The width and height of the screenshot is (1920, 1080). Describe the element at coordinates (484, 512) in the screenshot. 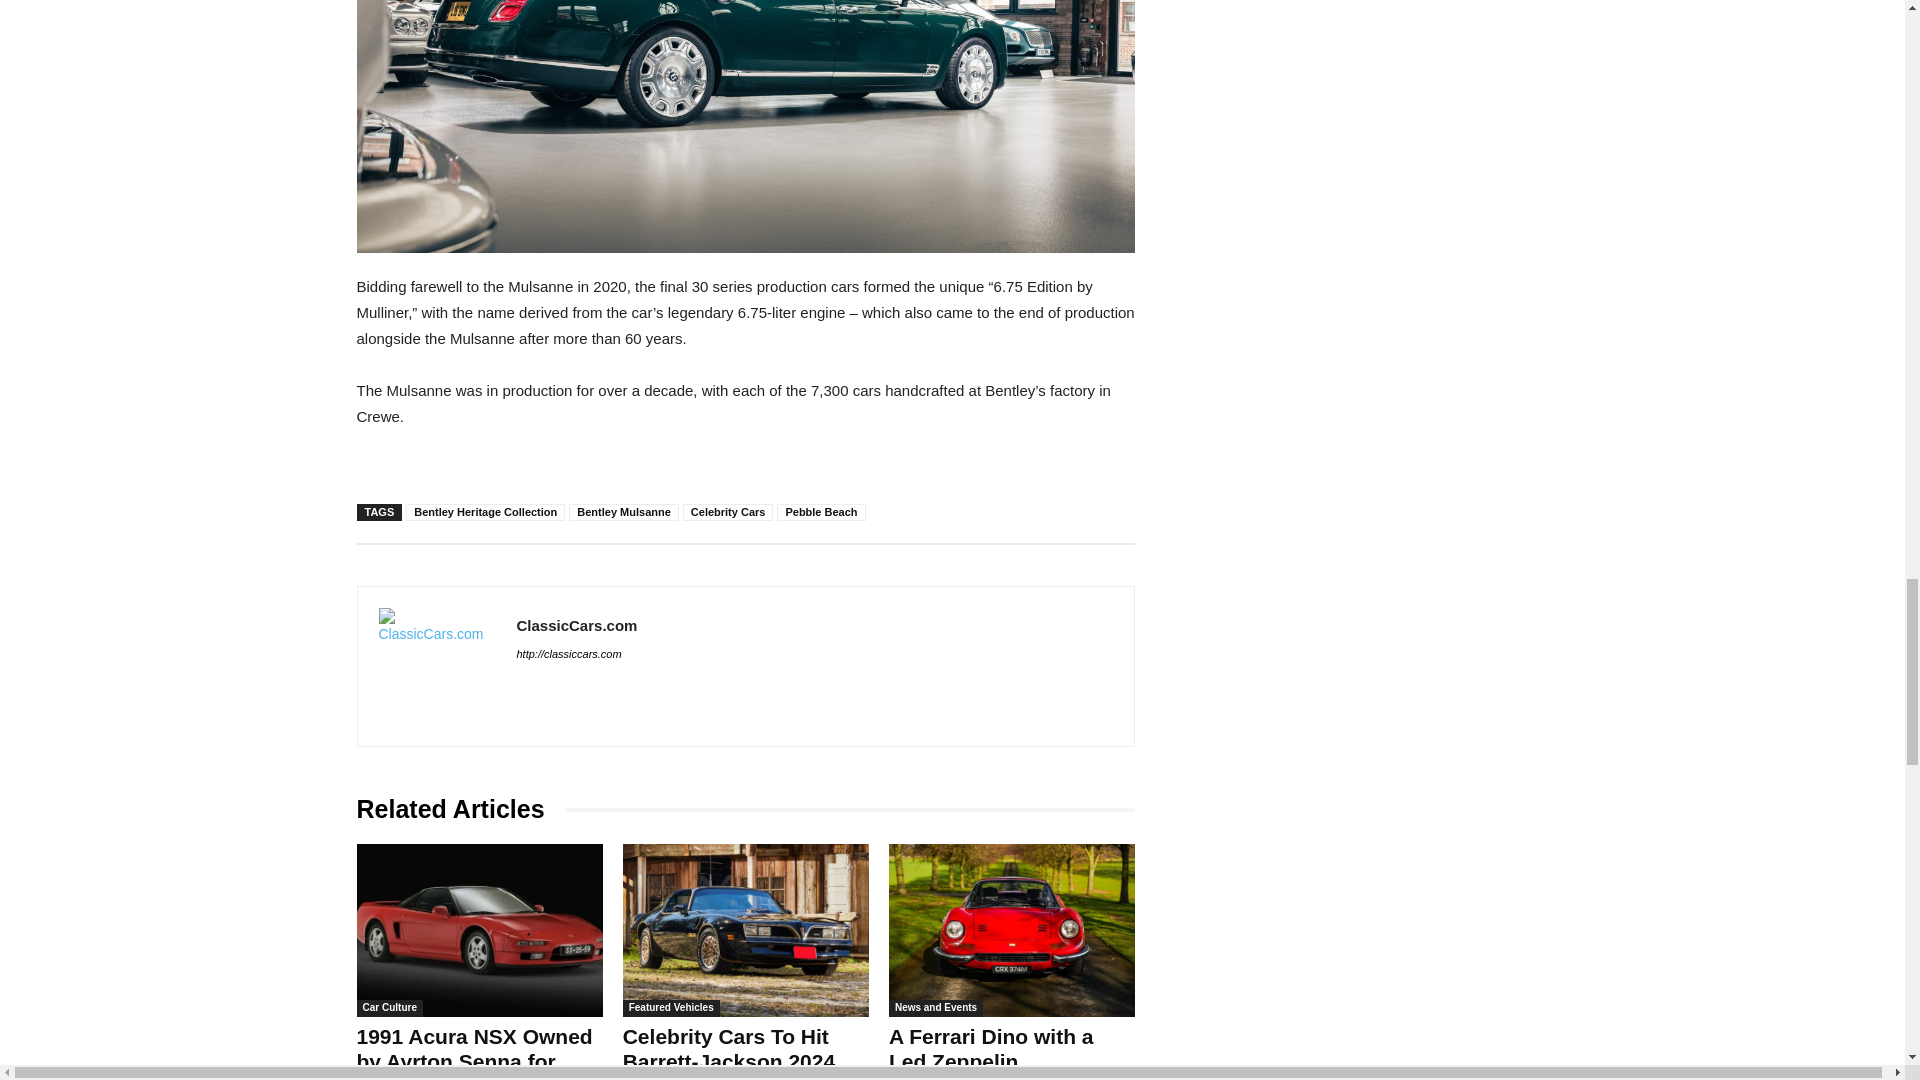

I see `Bentley Heritage Collection` at that location.